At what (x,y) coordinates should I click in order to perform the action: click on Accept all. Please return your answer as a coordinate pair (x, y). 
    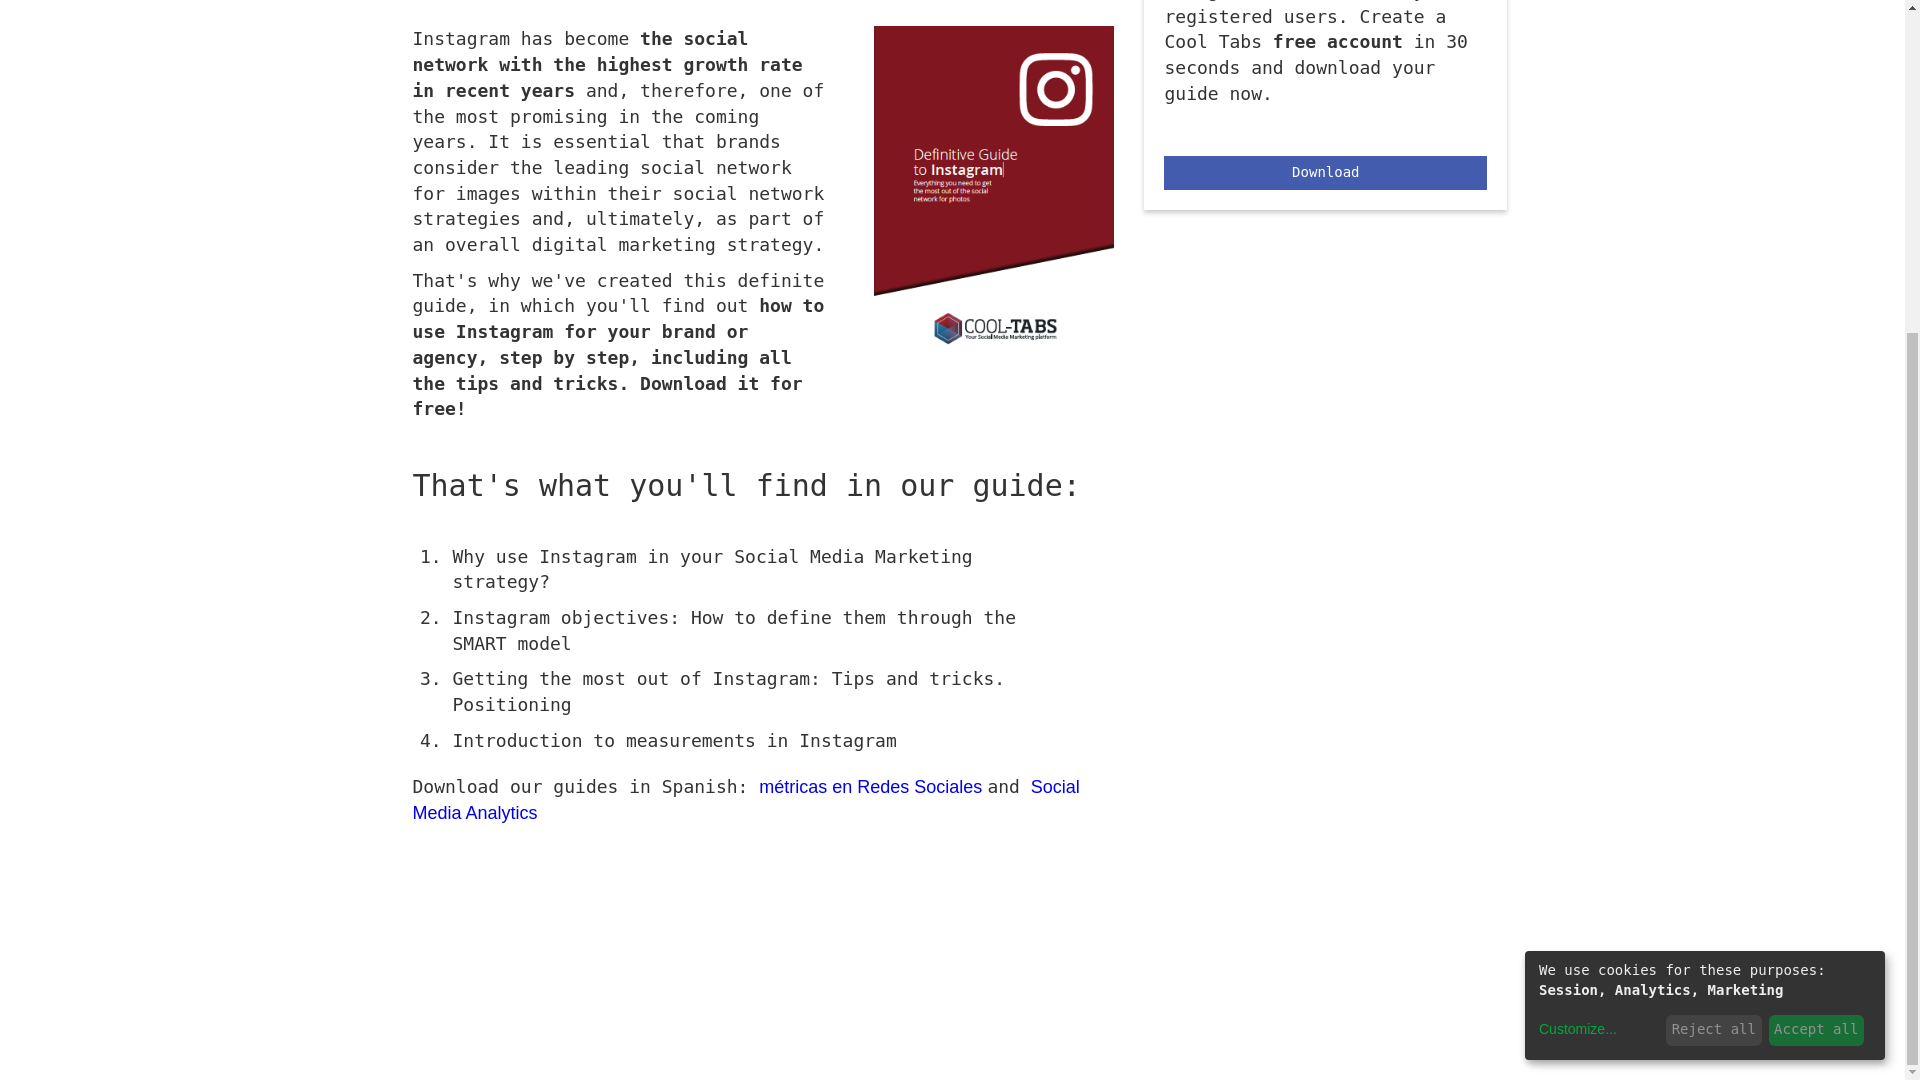
    Looking at the image, I should click on (1816, 560).